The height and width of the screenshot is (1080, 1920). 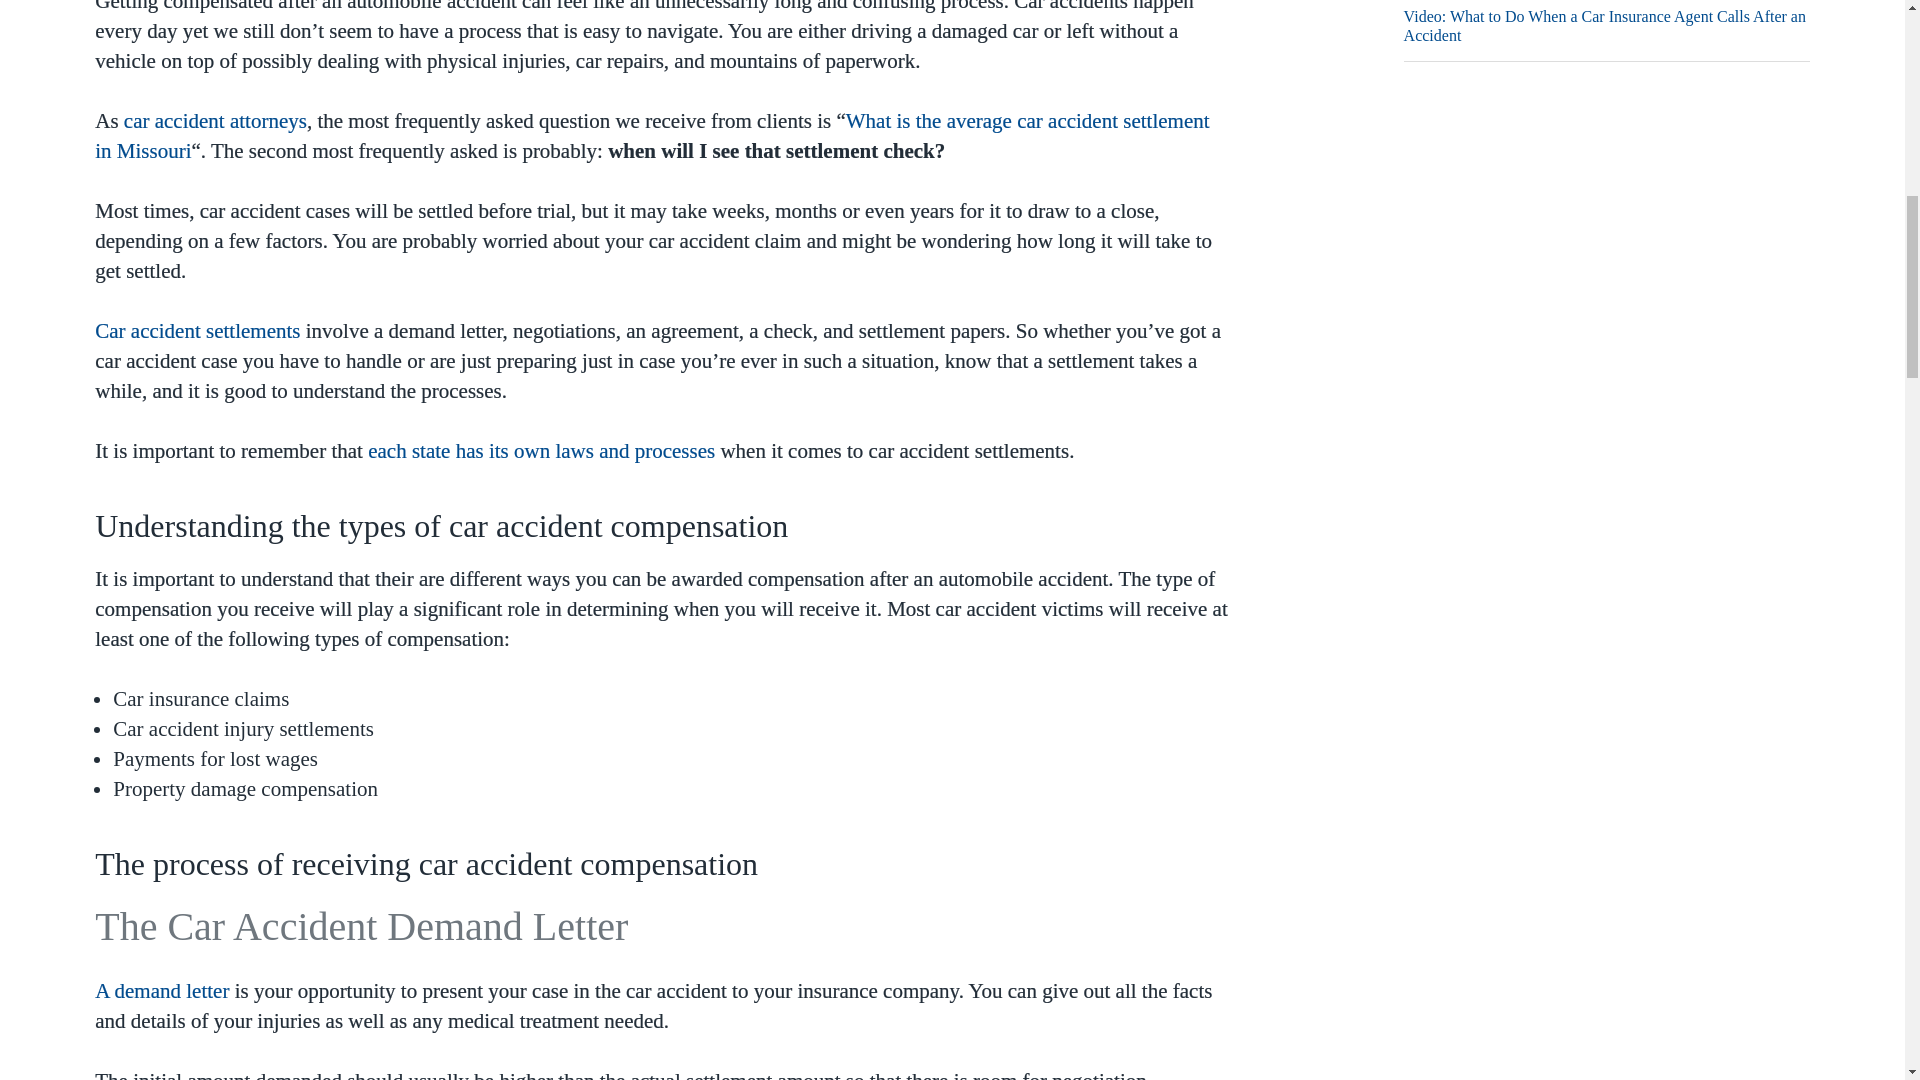 What do you see at coordinates (196, 330) in the screenshot?
I see `Car accident settlements` at bounding box center [196, 330].